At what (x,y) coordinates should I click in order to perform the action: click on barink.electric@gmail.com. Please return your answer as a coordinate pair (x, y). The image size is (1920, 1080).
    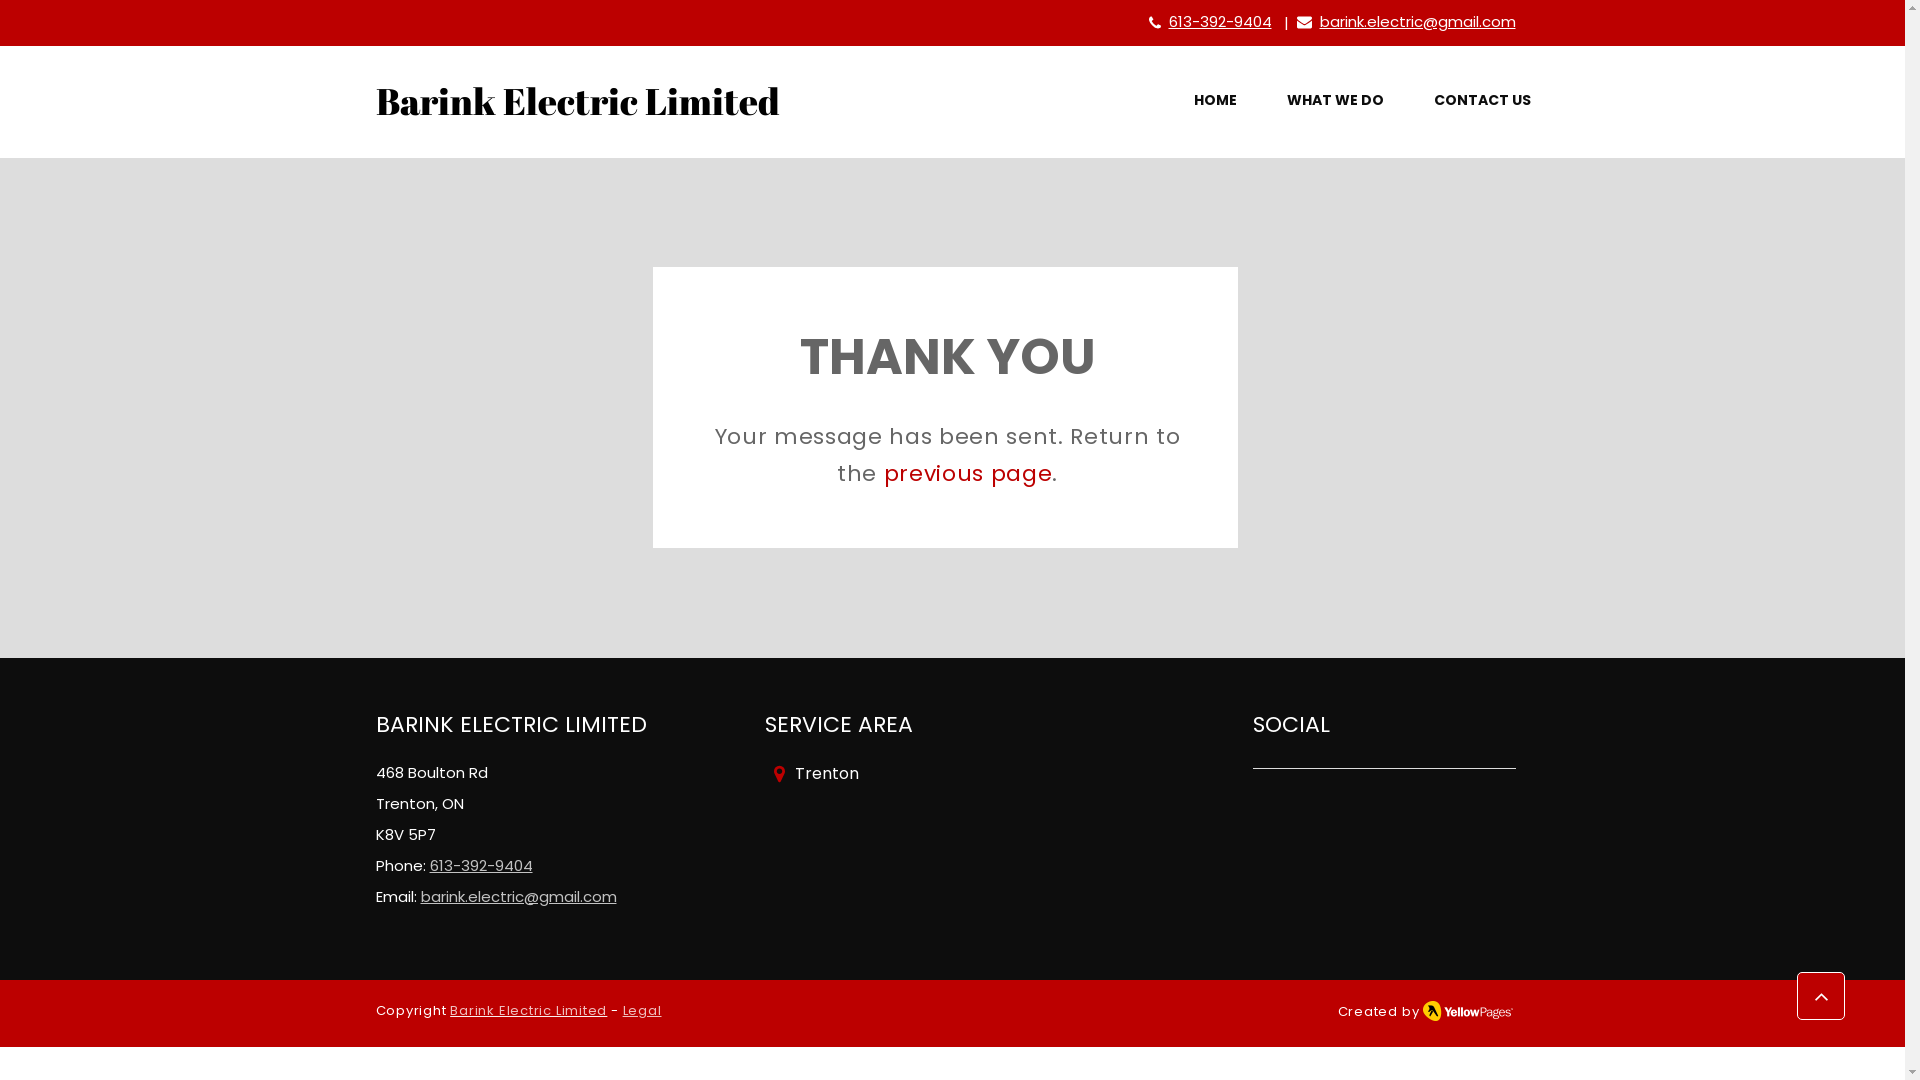
    Looking at the image, I should click on (518, 898).